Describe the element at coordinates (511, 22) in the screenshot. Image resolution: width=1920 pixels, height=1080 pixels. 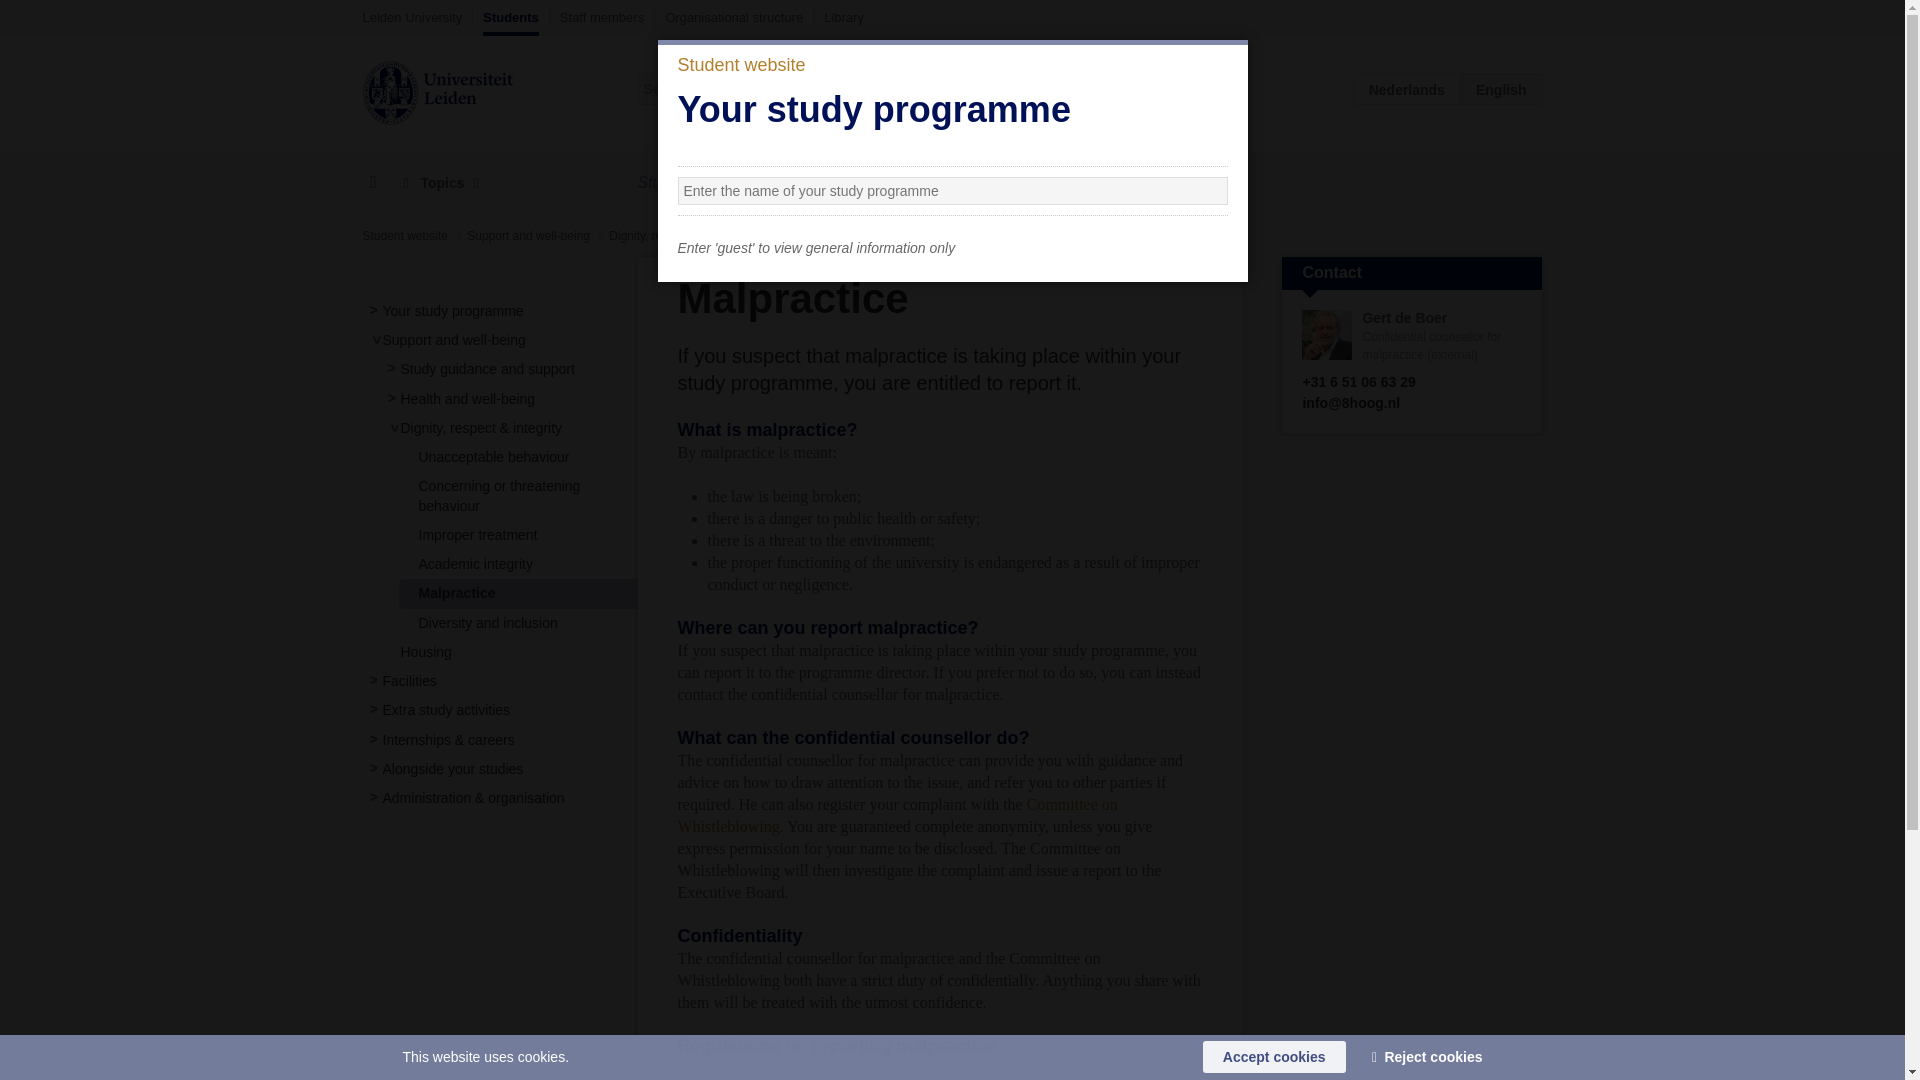
I see `Students` at that location.